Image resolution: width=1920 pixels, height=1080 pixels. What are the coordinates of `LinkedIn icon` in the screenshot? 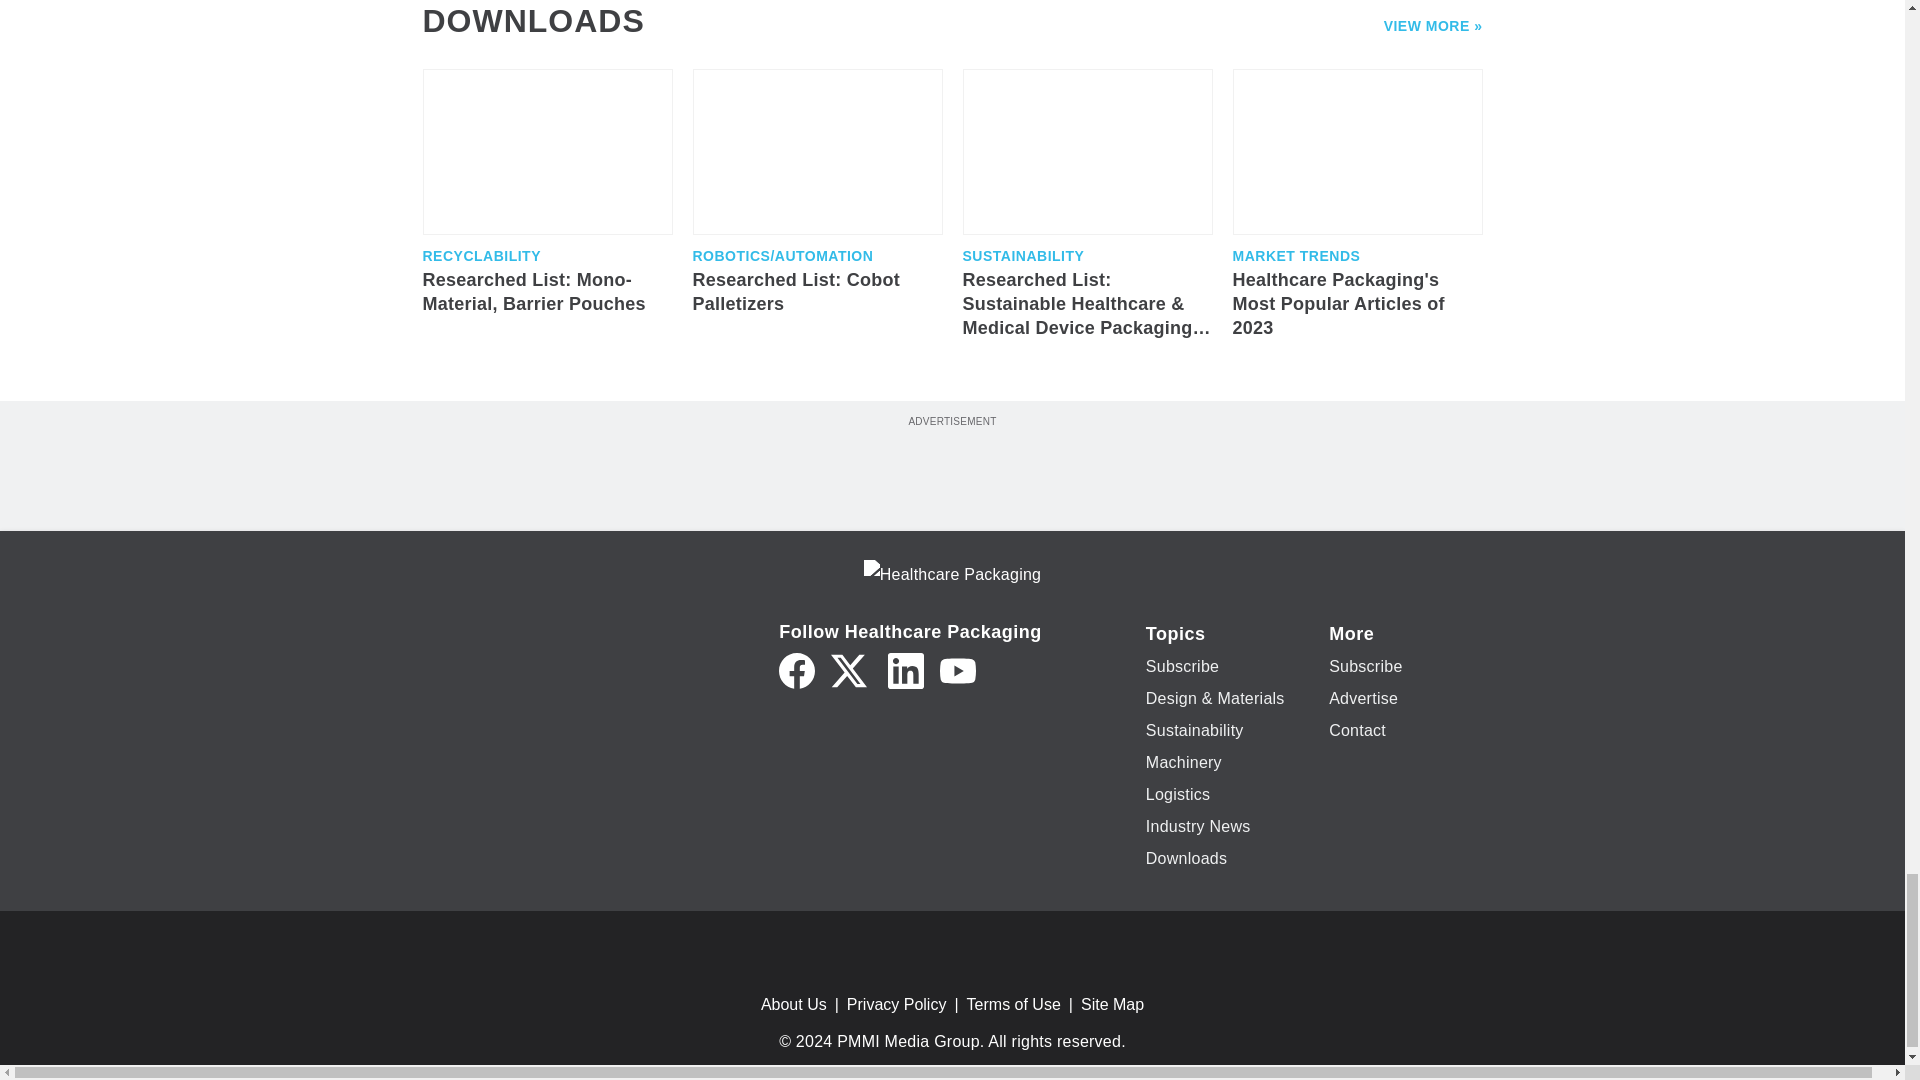 It's located at (905, 671).